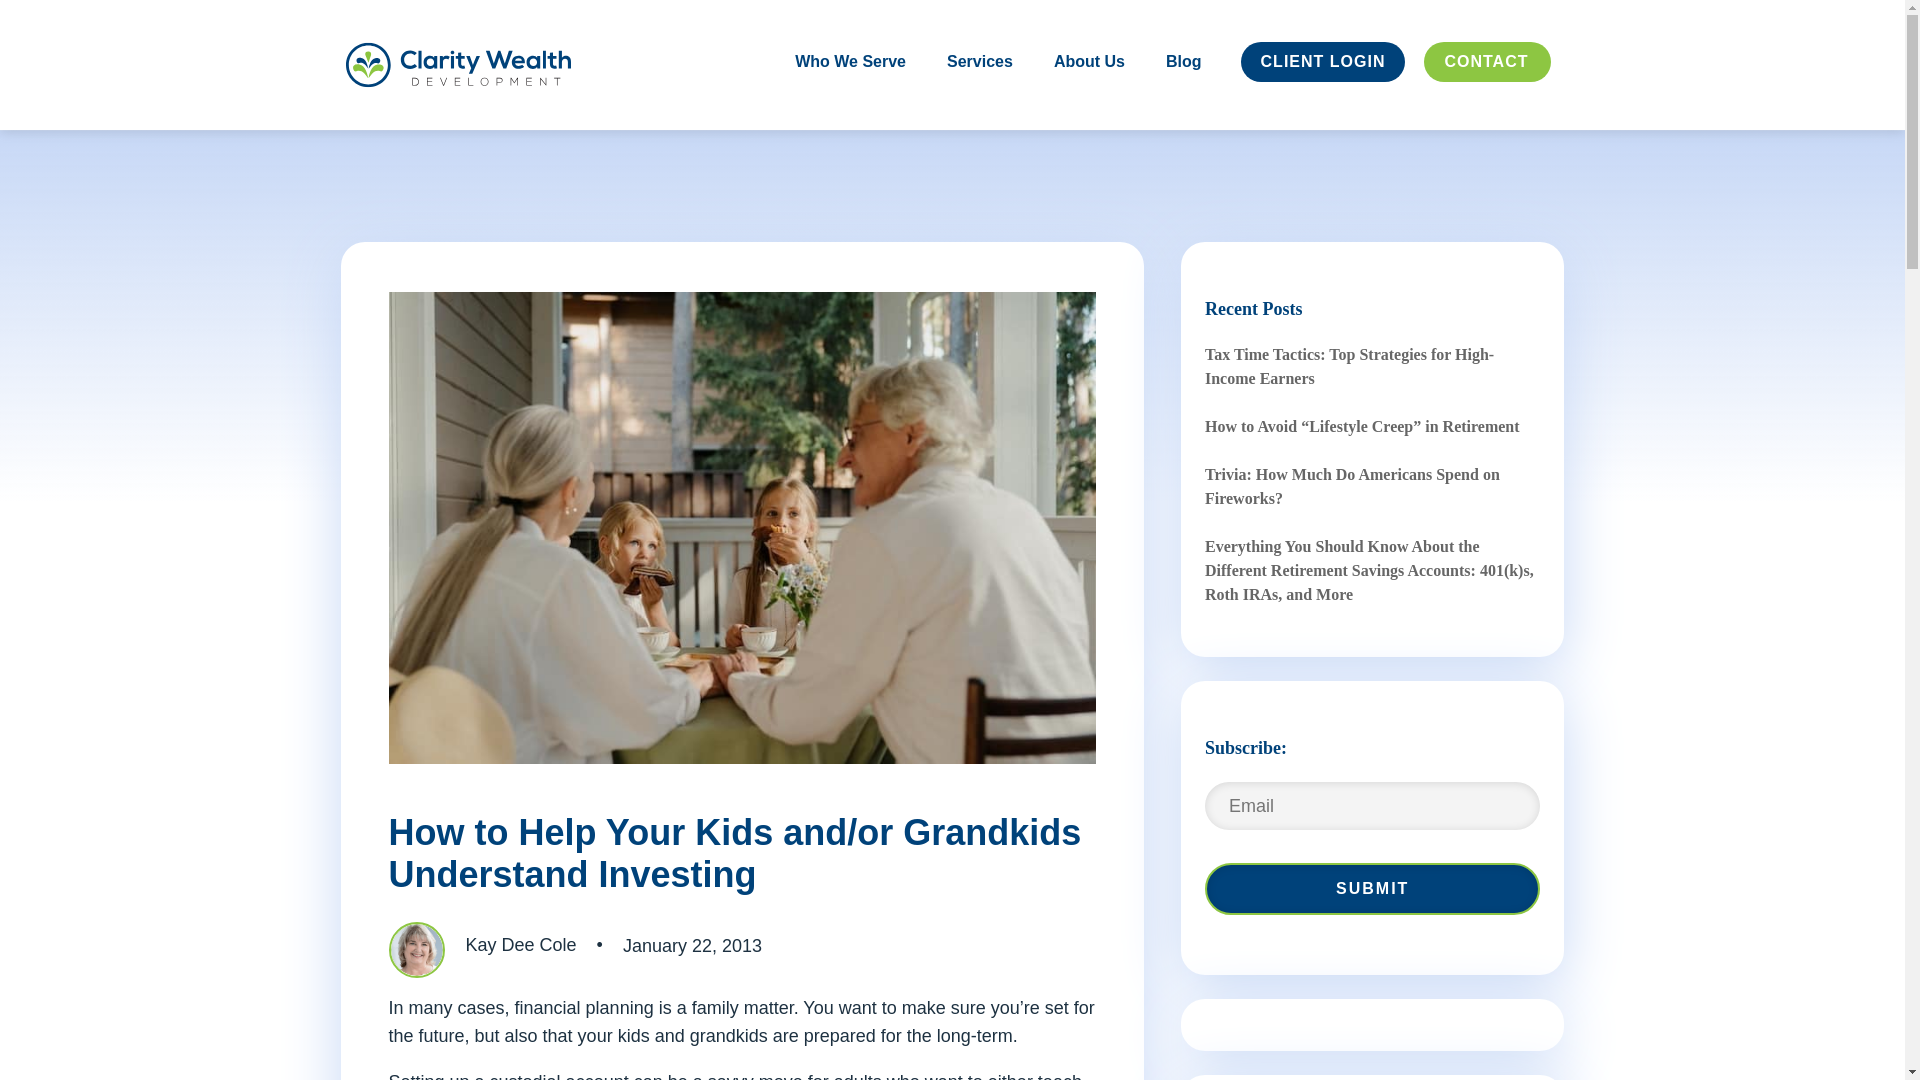  I want to click on Blog, so click(1183, 92).